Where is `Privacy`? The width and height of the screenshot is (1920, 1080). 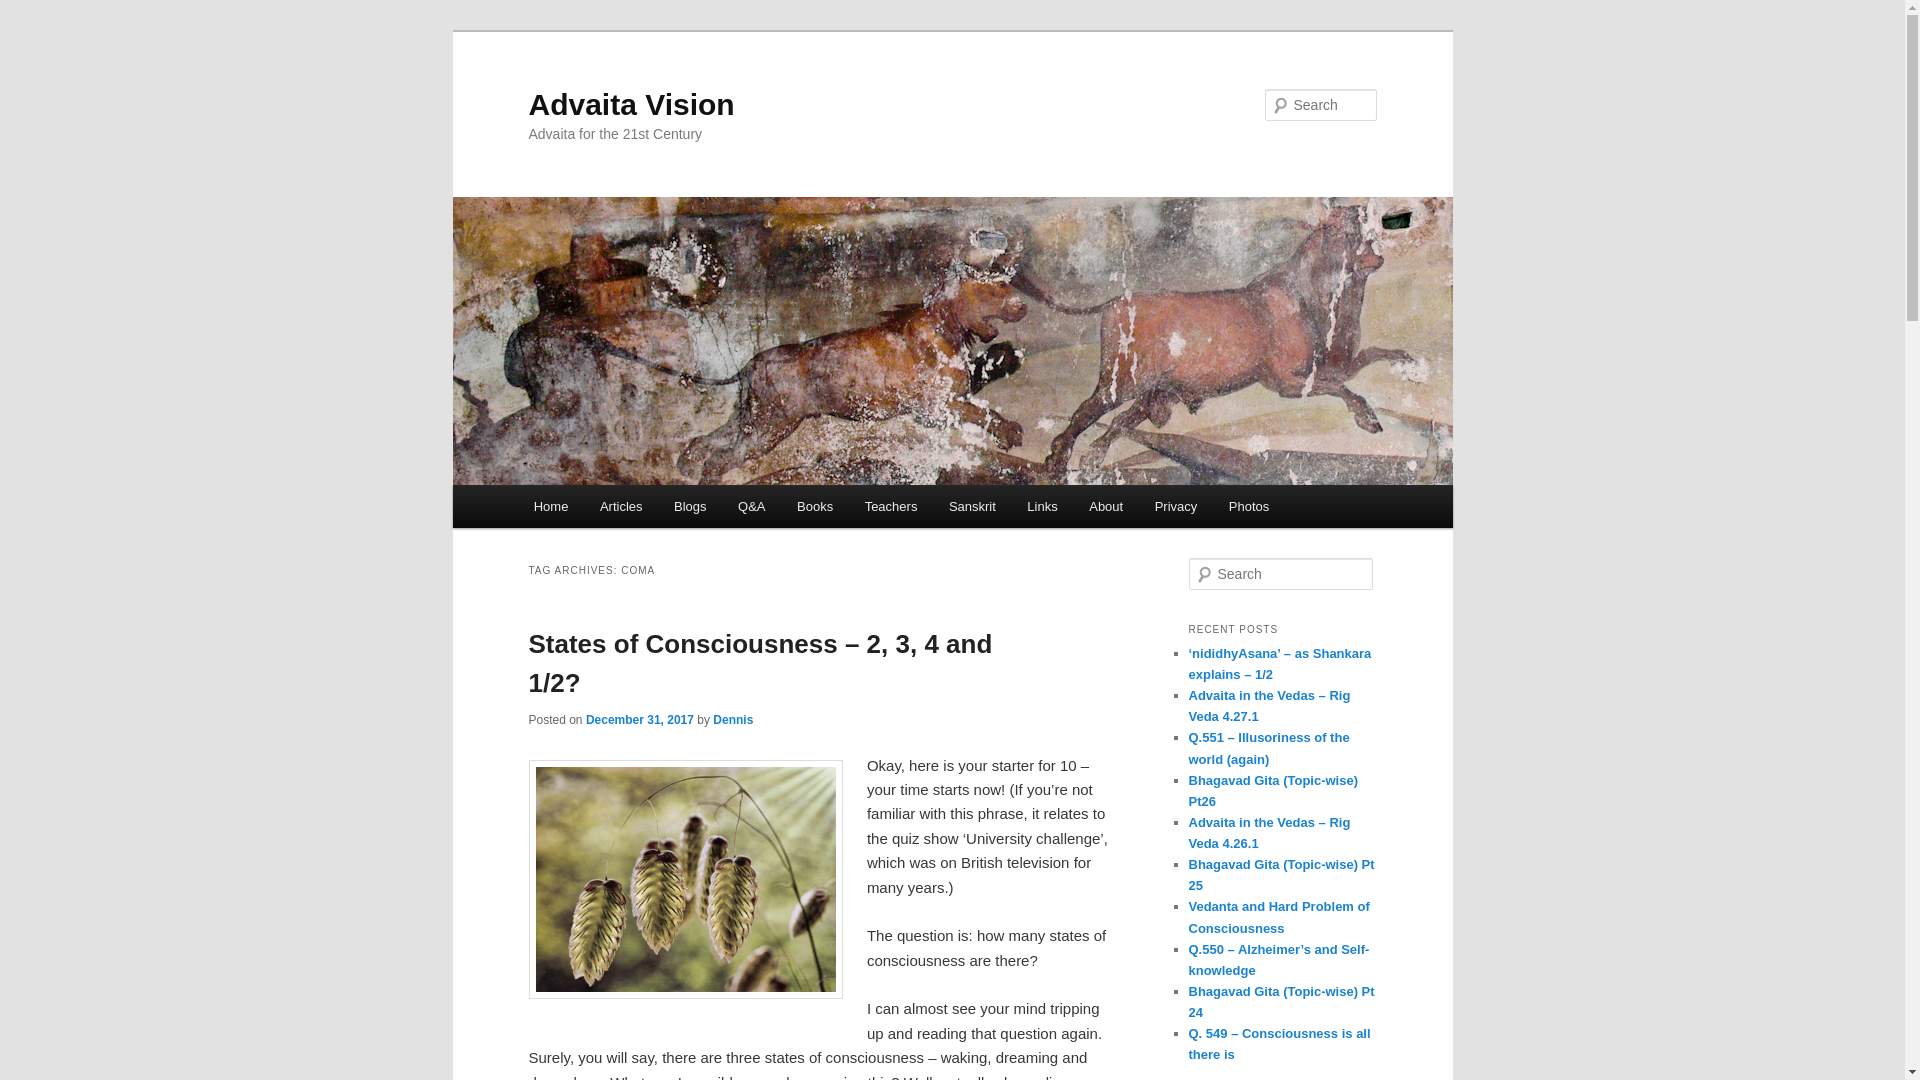 Privacy is located at coordinates (1176, 506).